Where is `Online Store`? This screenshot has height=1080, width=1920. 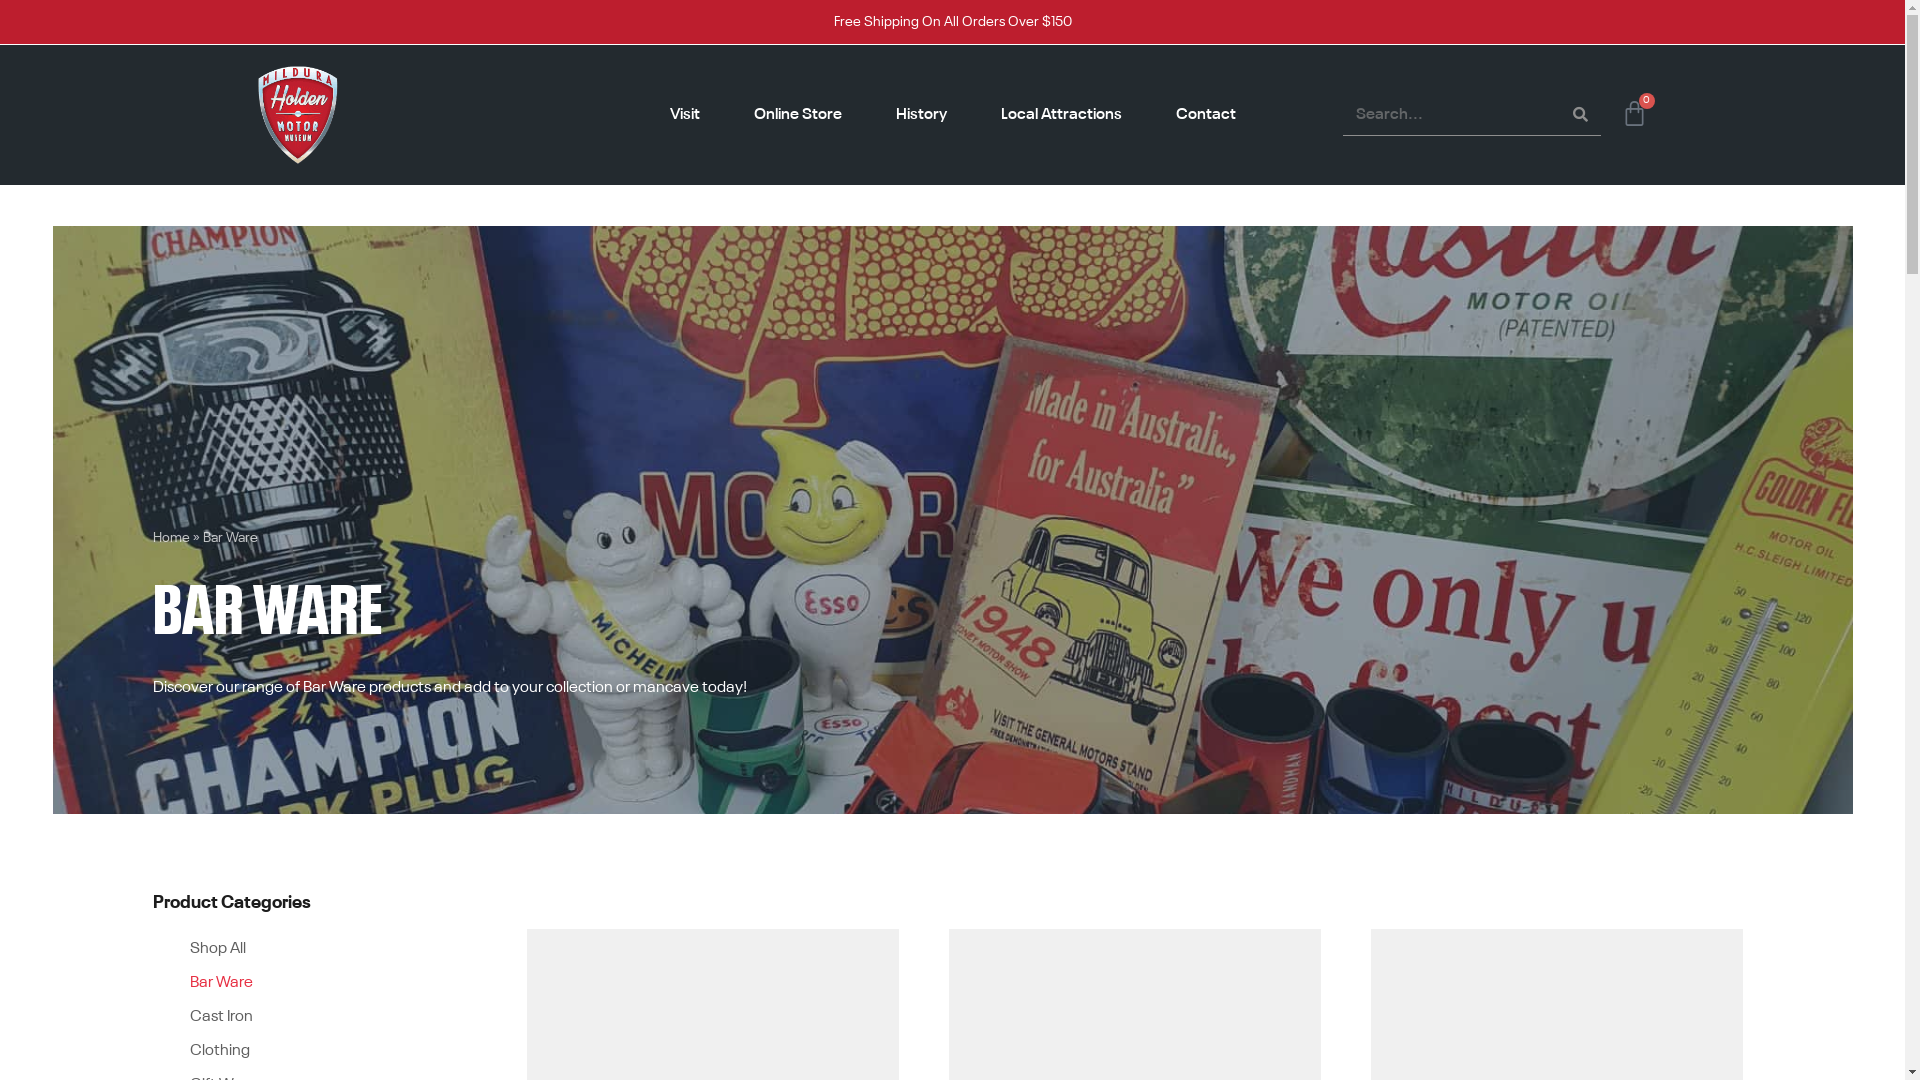 Online Store is located at coordinates (798, 115).